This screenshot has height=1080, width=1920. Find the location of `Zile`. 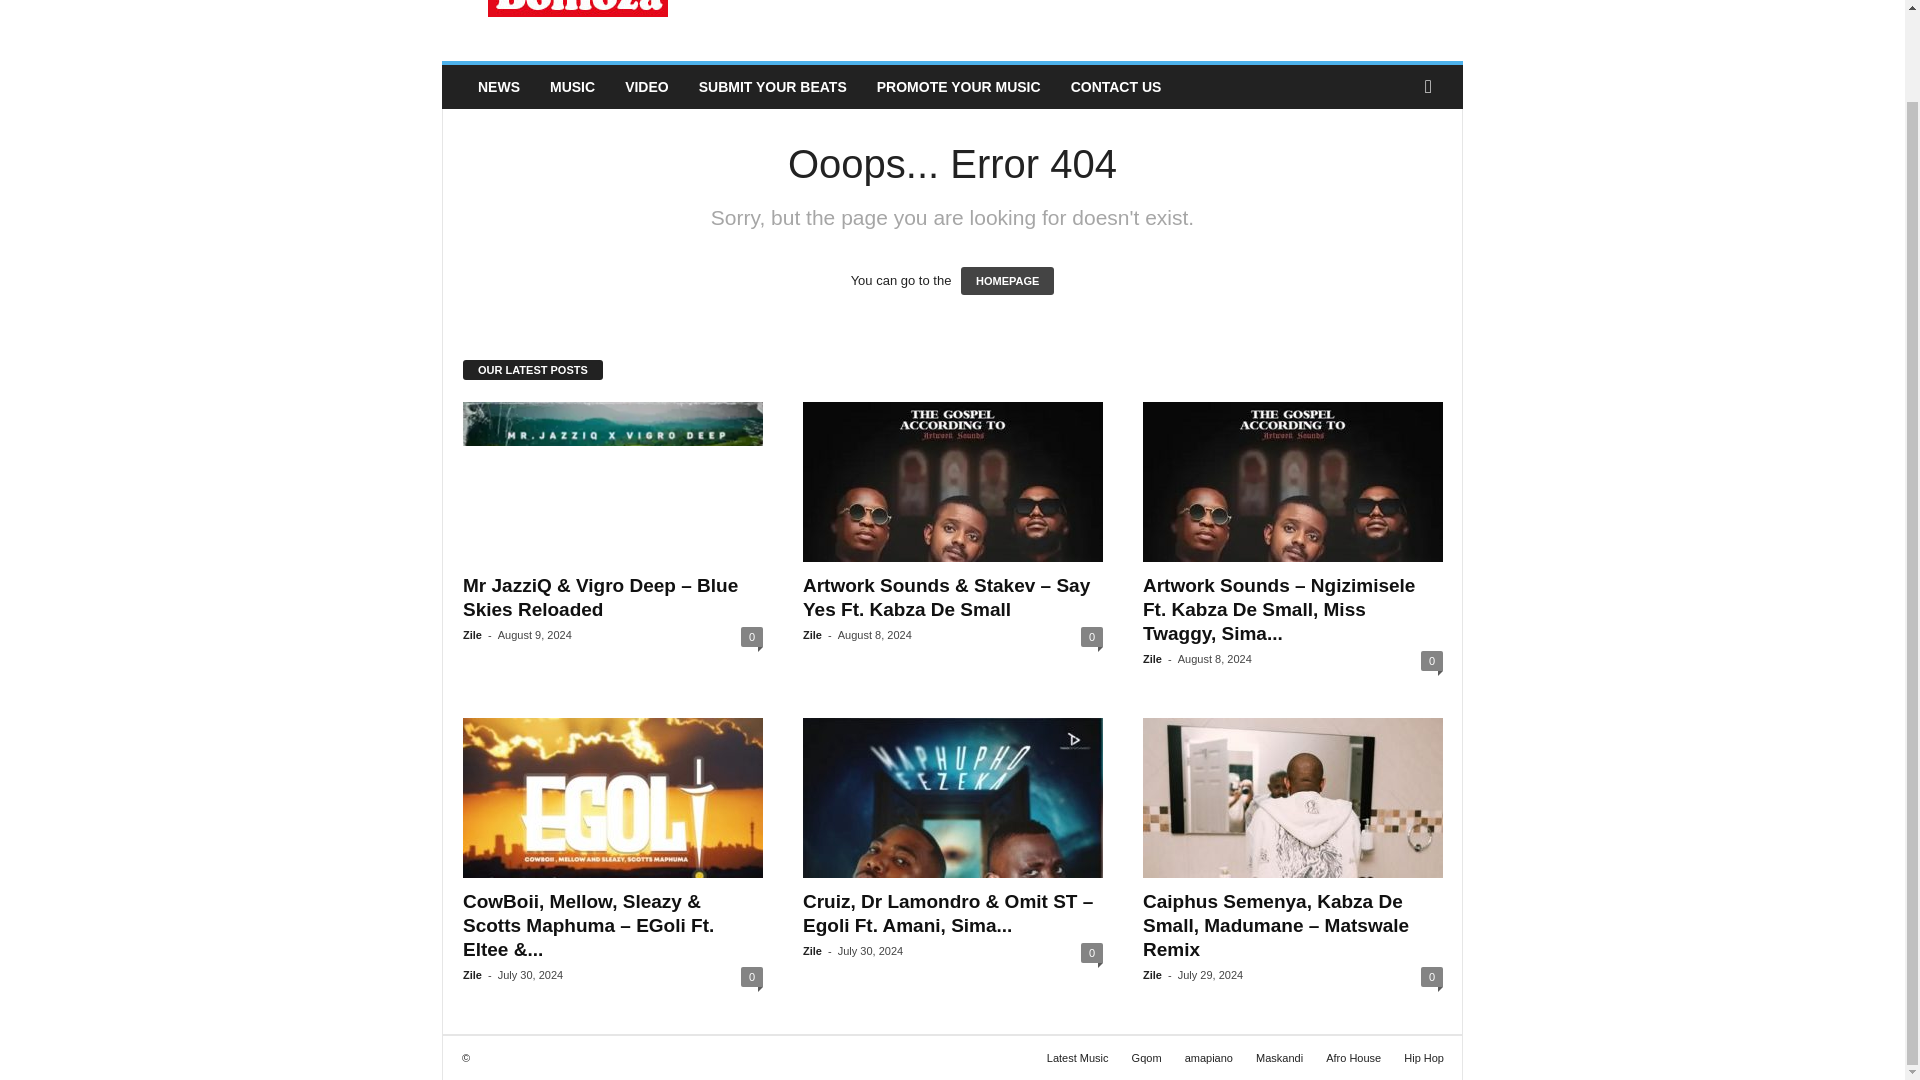

Zile is located at coordinates (1152, 659).